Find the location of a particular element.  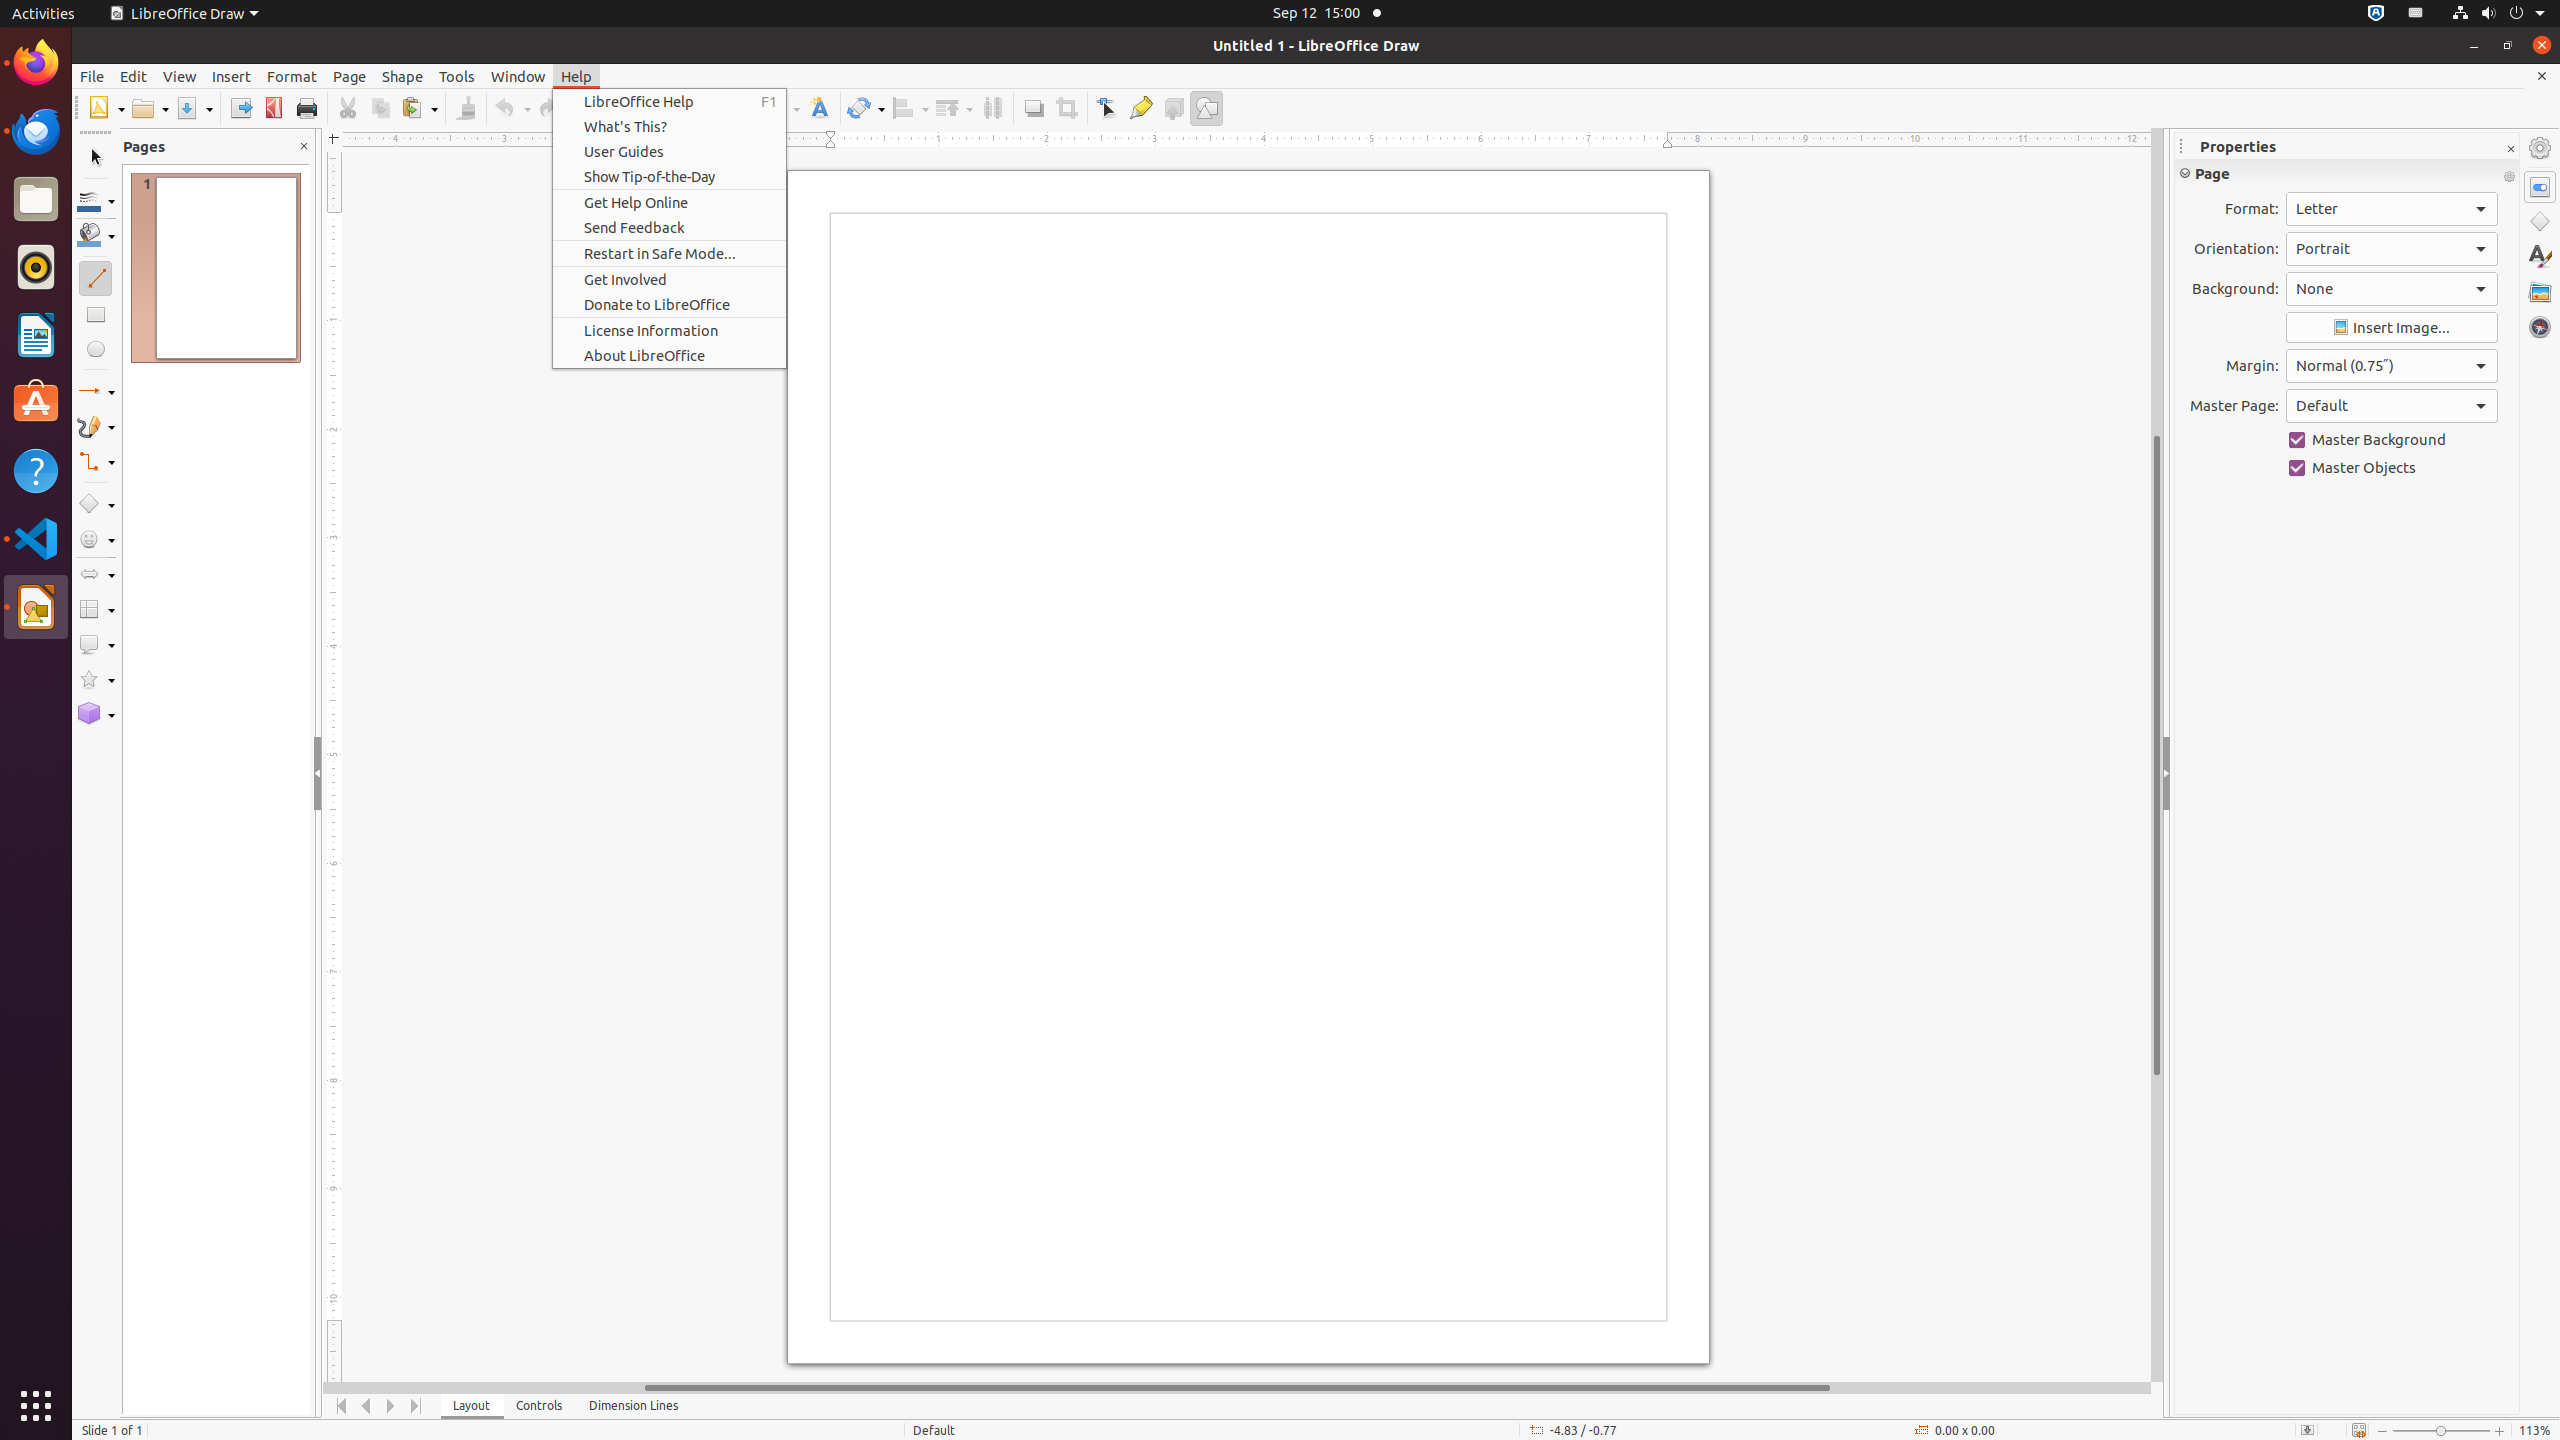

Background: is located at coordinates (2392, 289).